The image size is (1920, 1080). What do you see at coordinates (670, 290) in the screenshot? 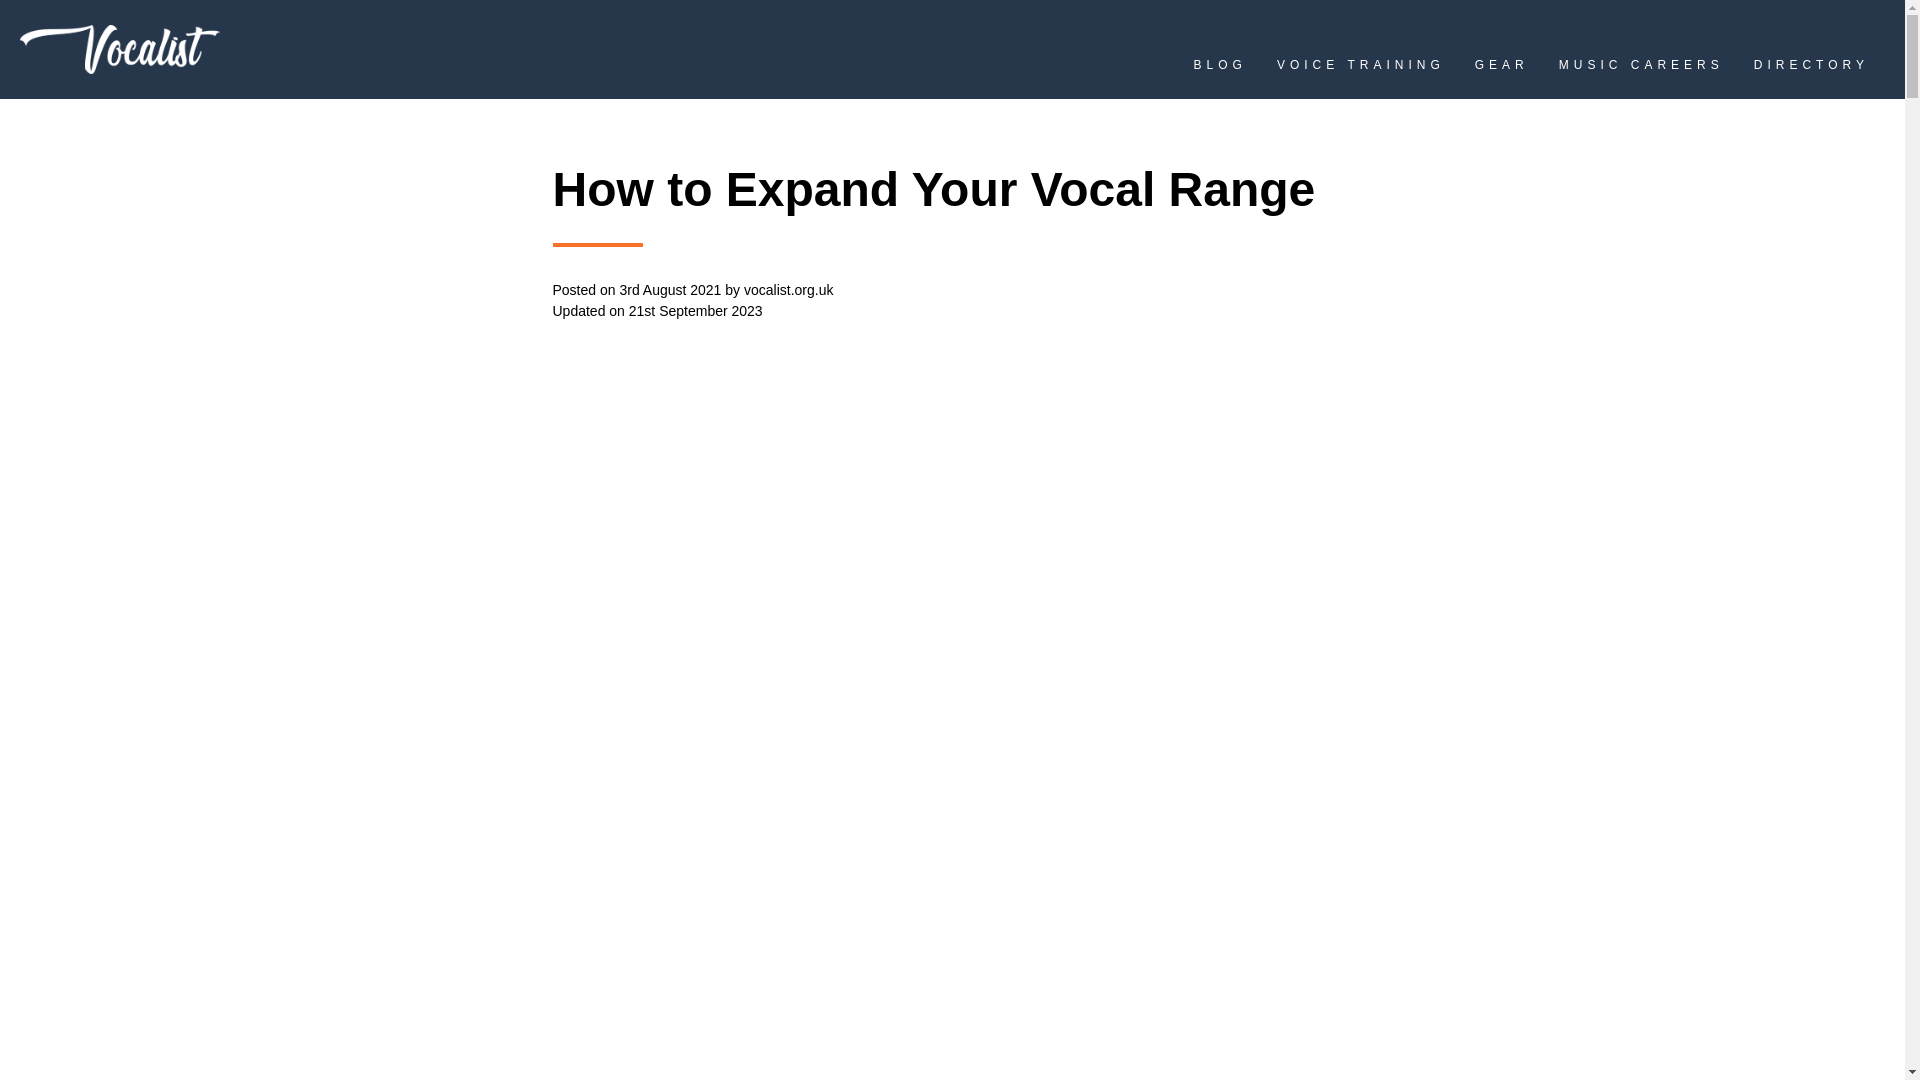
I see `3rd August 2021` at bounding box center [670, 290].